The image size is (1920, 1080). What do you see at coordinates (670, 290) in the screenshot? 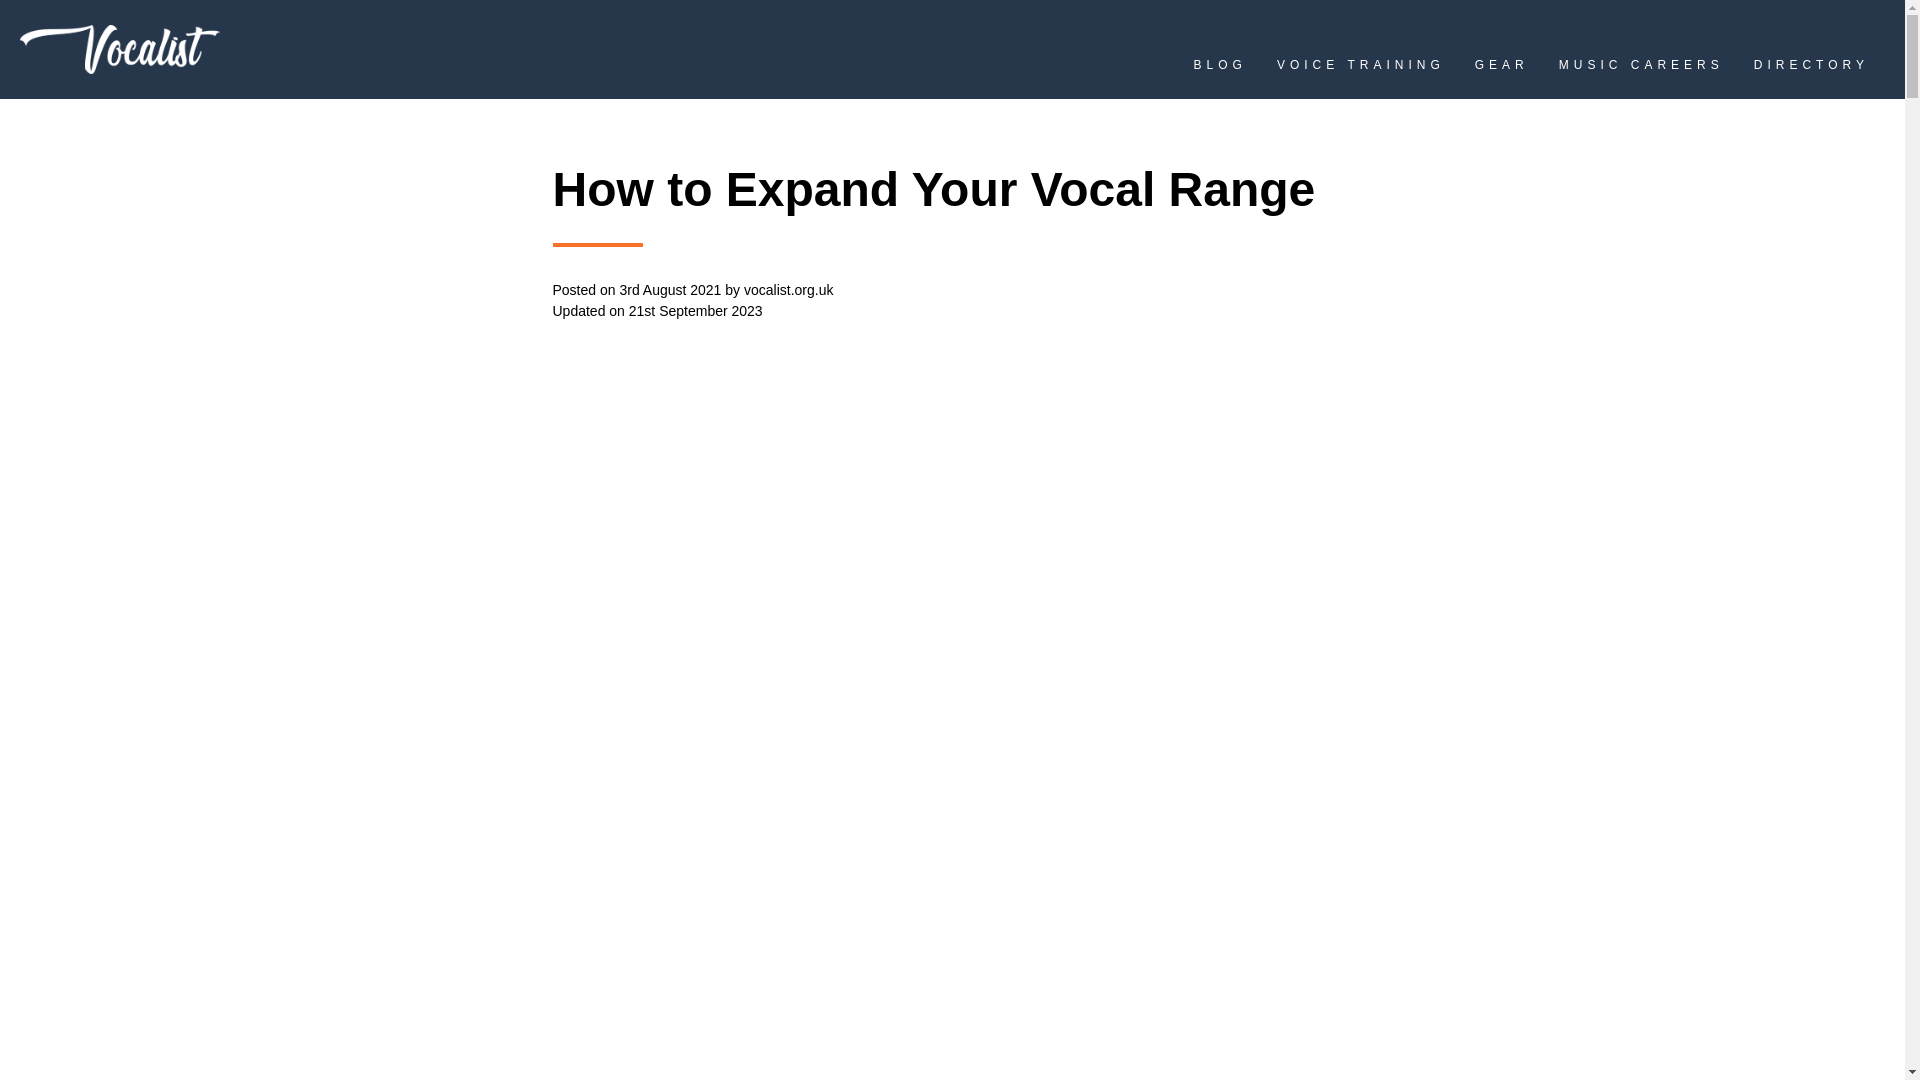
I see `3rd August 2021` at bounding box center [670, 290].